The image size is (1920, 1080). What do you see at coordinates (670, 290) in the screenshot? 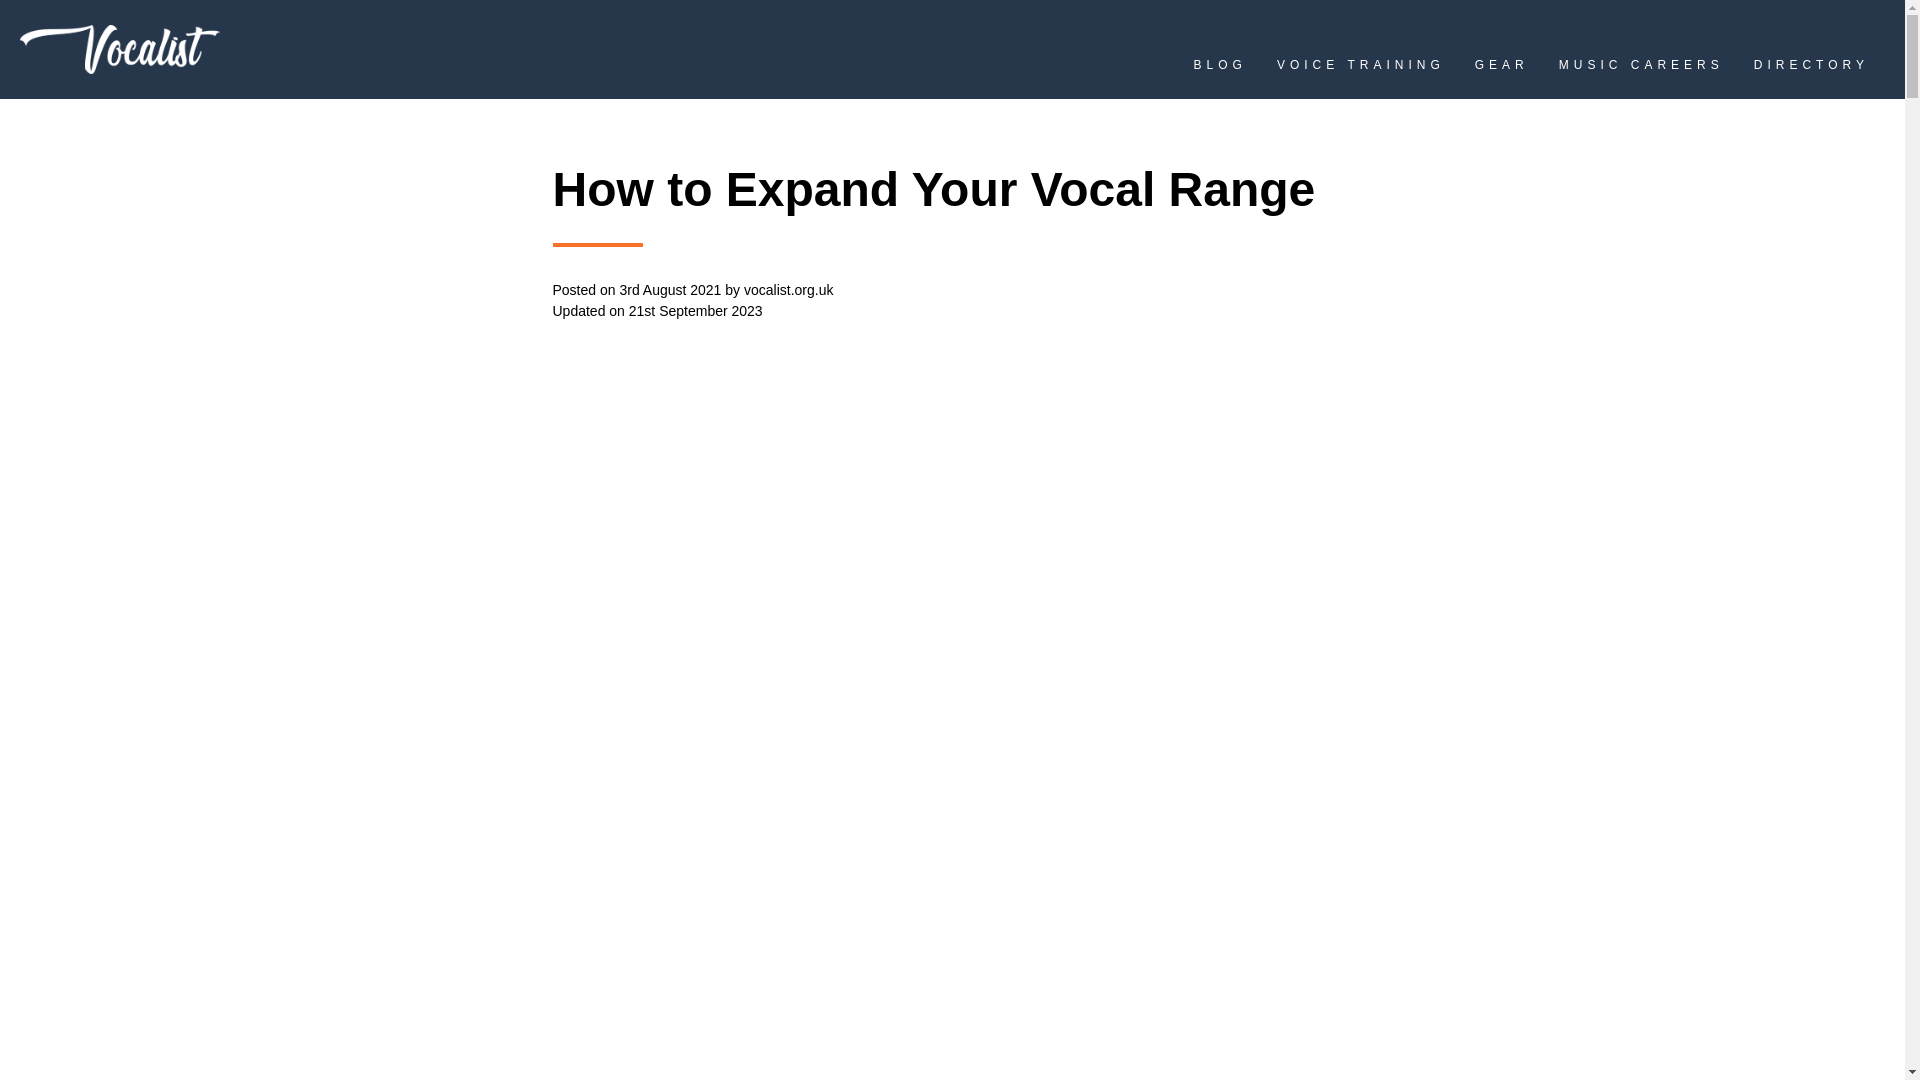
I see `3rd August 2021` at bounding box center [670, 290].